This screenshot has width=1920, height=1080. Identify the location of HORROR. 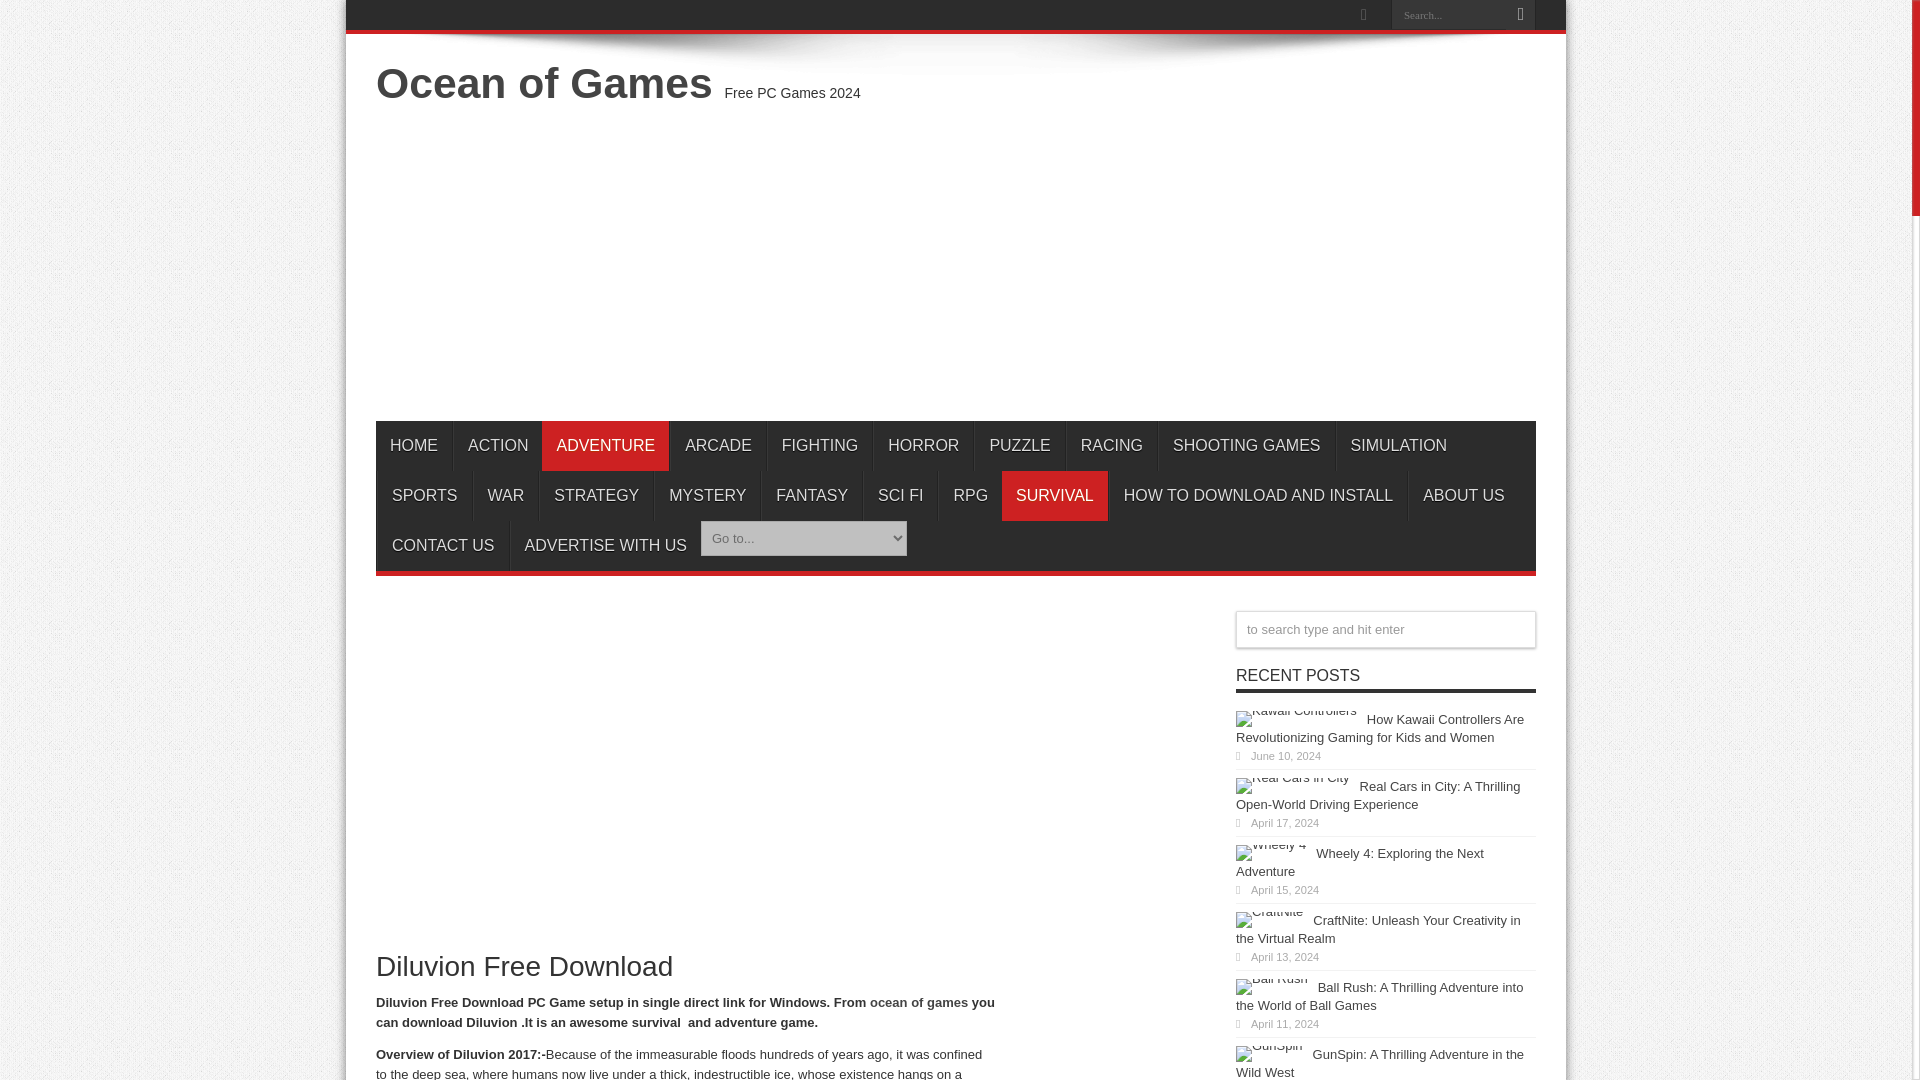
(923, 446).